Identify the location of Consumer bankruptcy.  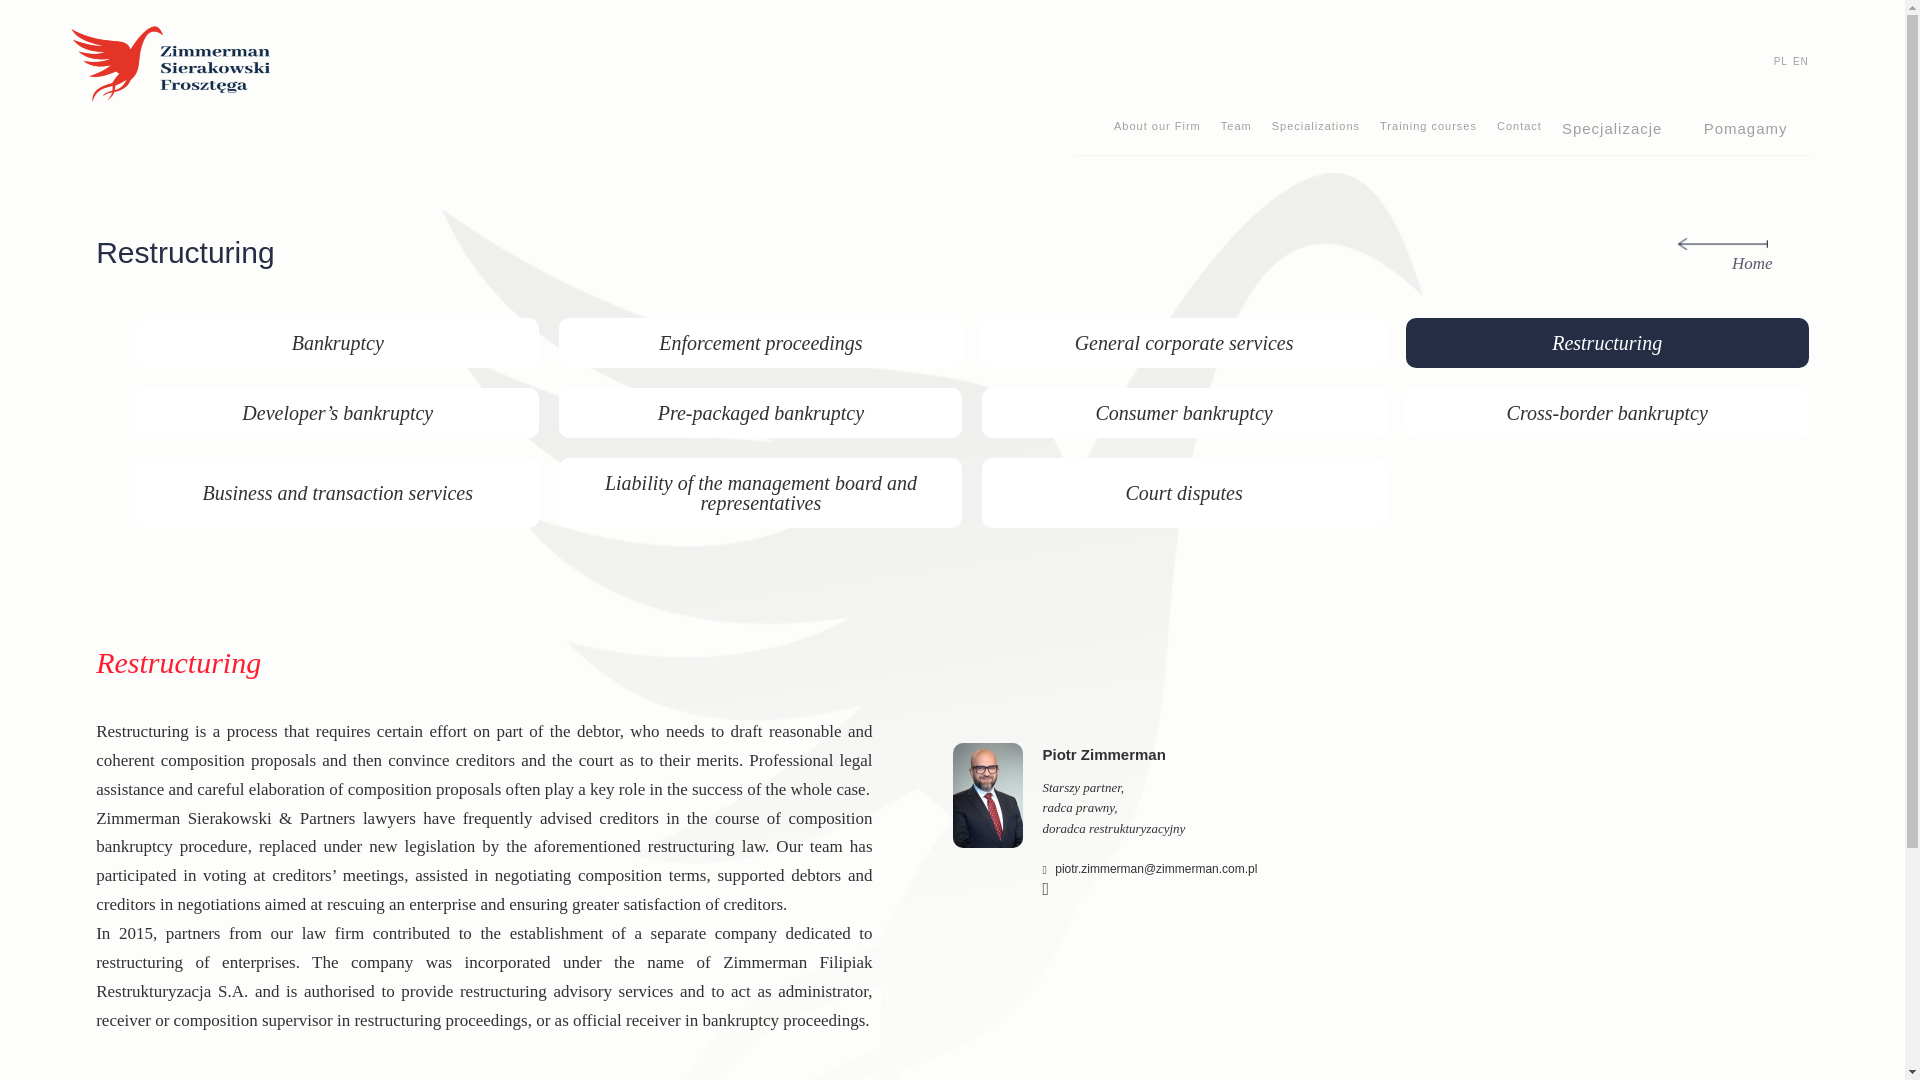
(1183, 412).